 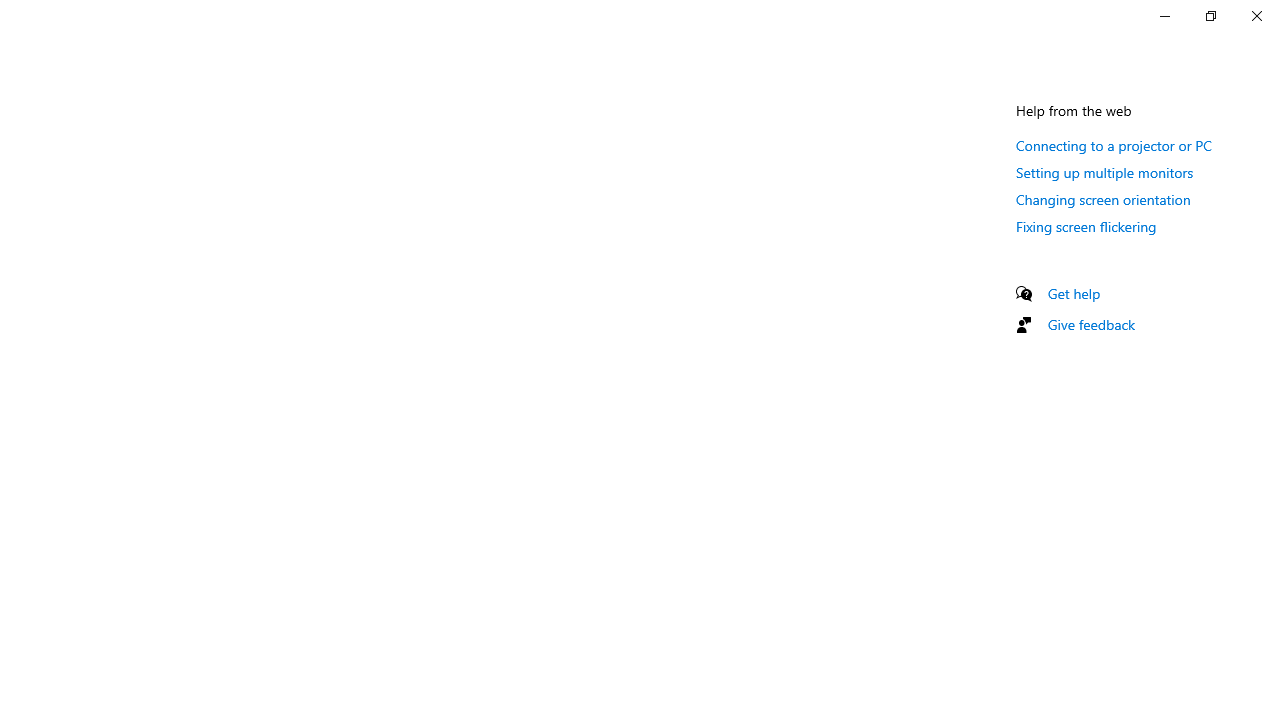 I want to click on Fixing screen flickering, so click(x=1086, y=226).